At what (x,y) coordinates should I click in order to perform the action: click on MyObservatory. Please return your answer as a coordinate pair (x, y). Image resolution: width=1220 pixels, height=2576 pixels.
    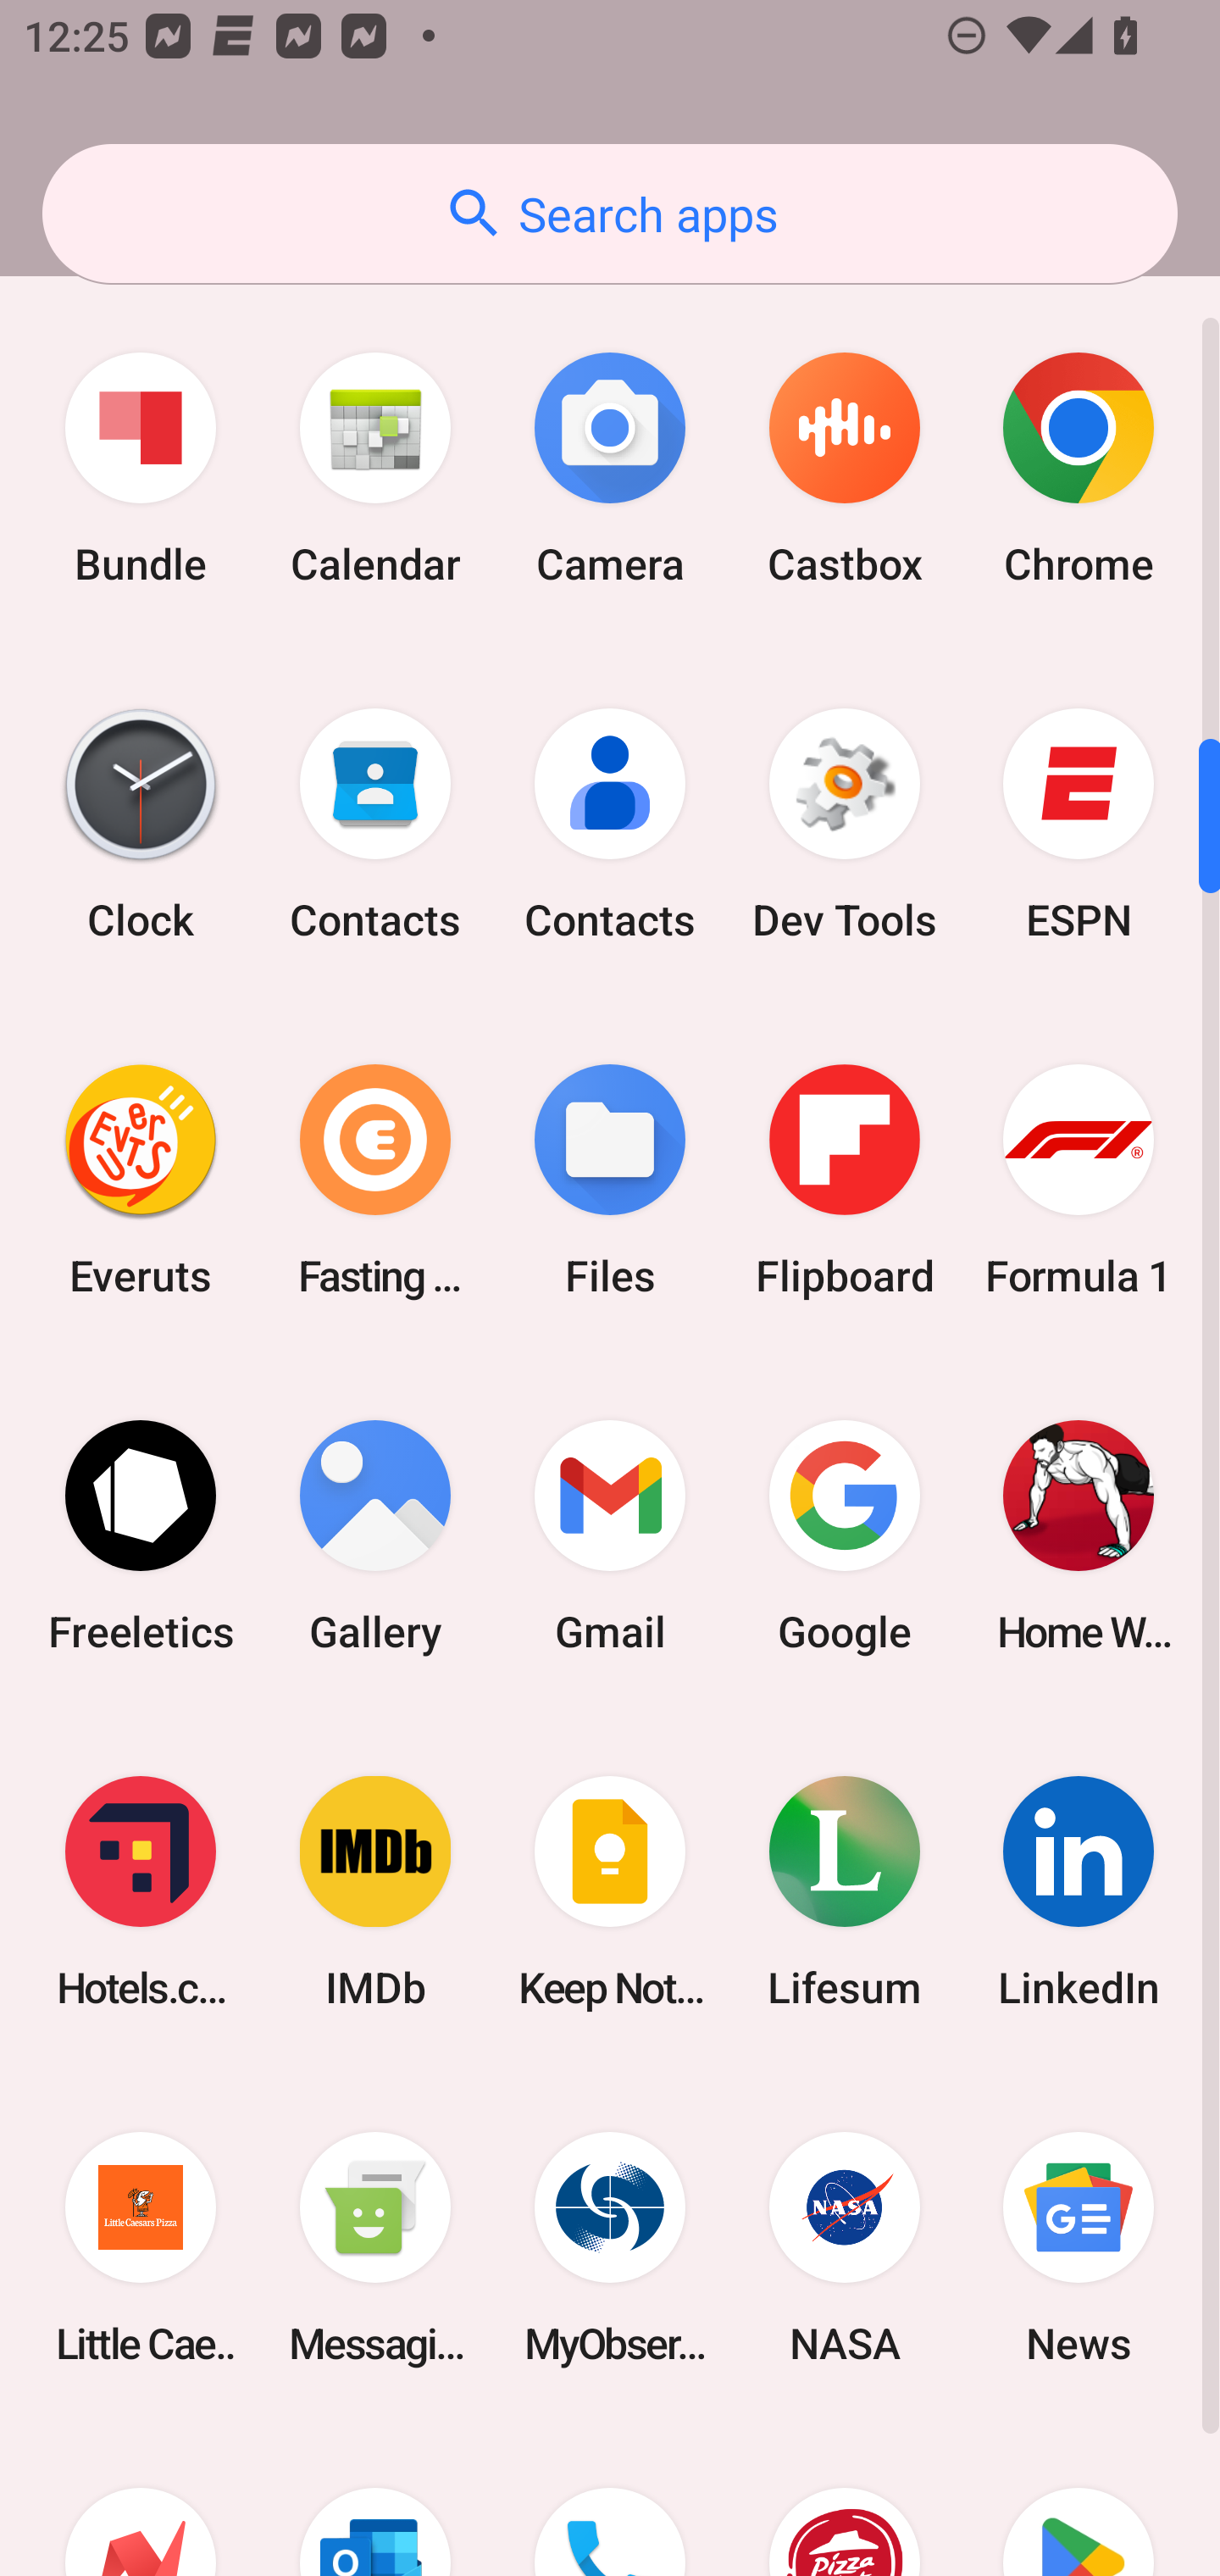
    Looking at the image, I should click on (610, 2249).